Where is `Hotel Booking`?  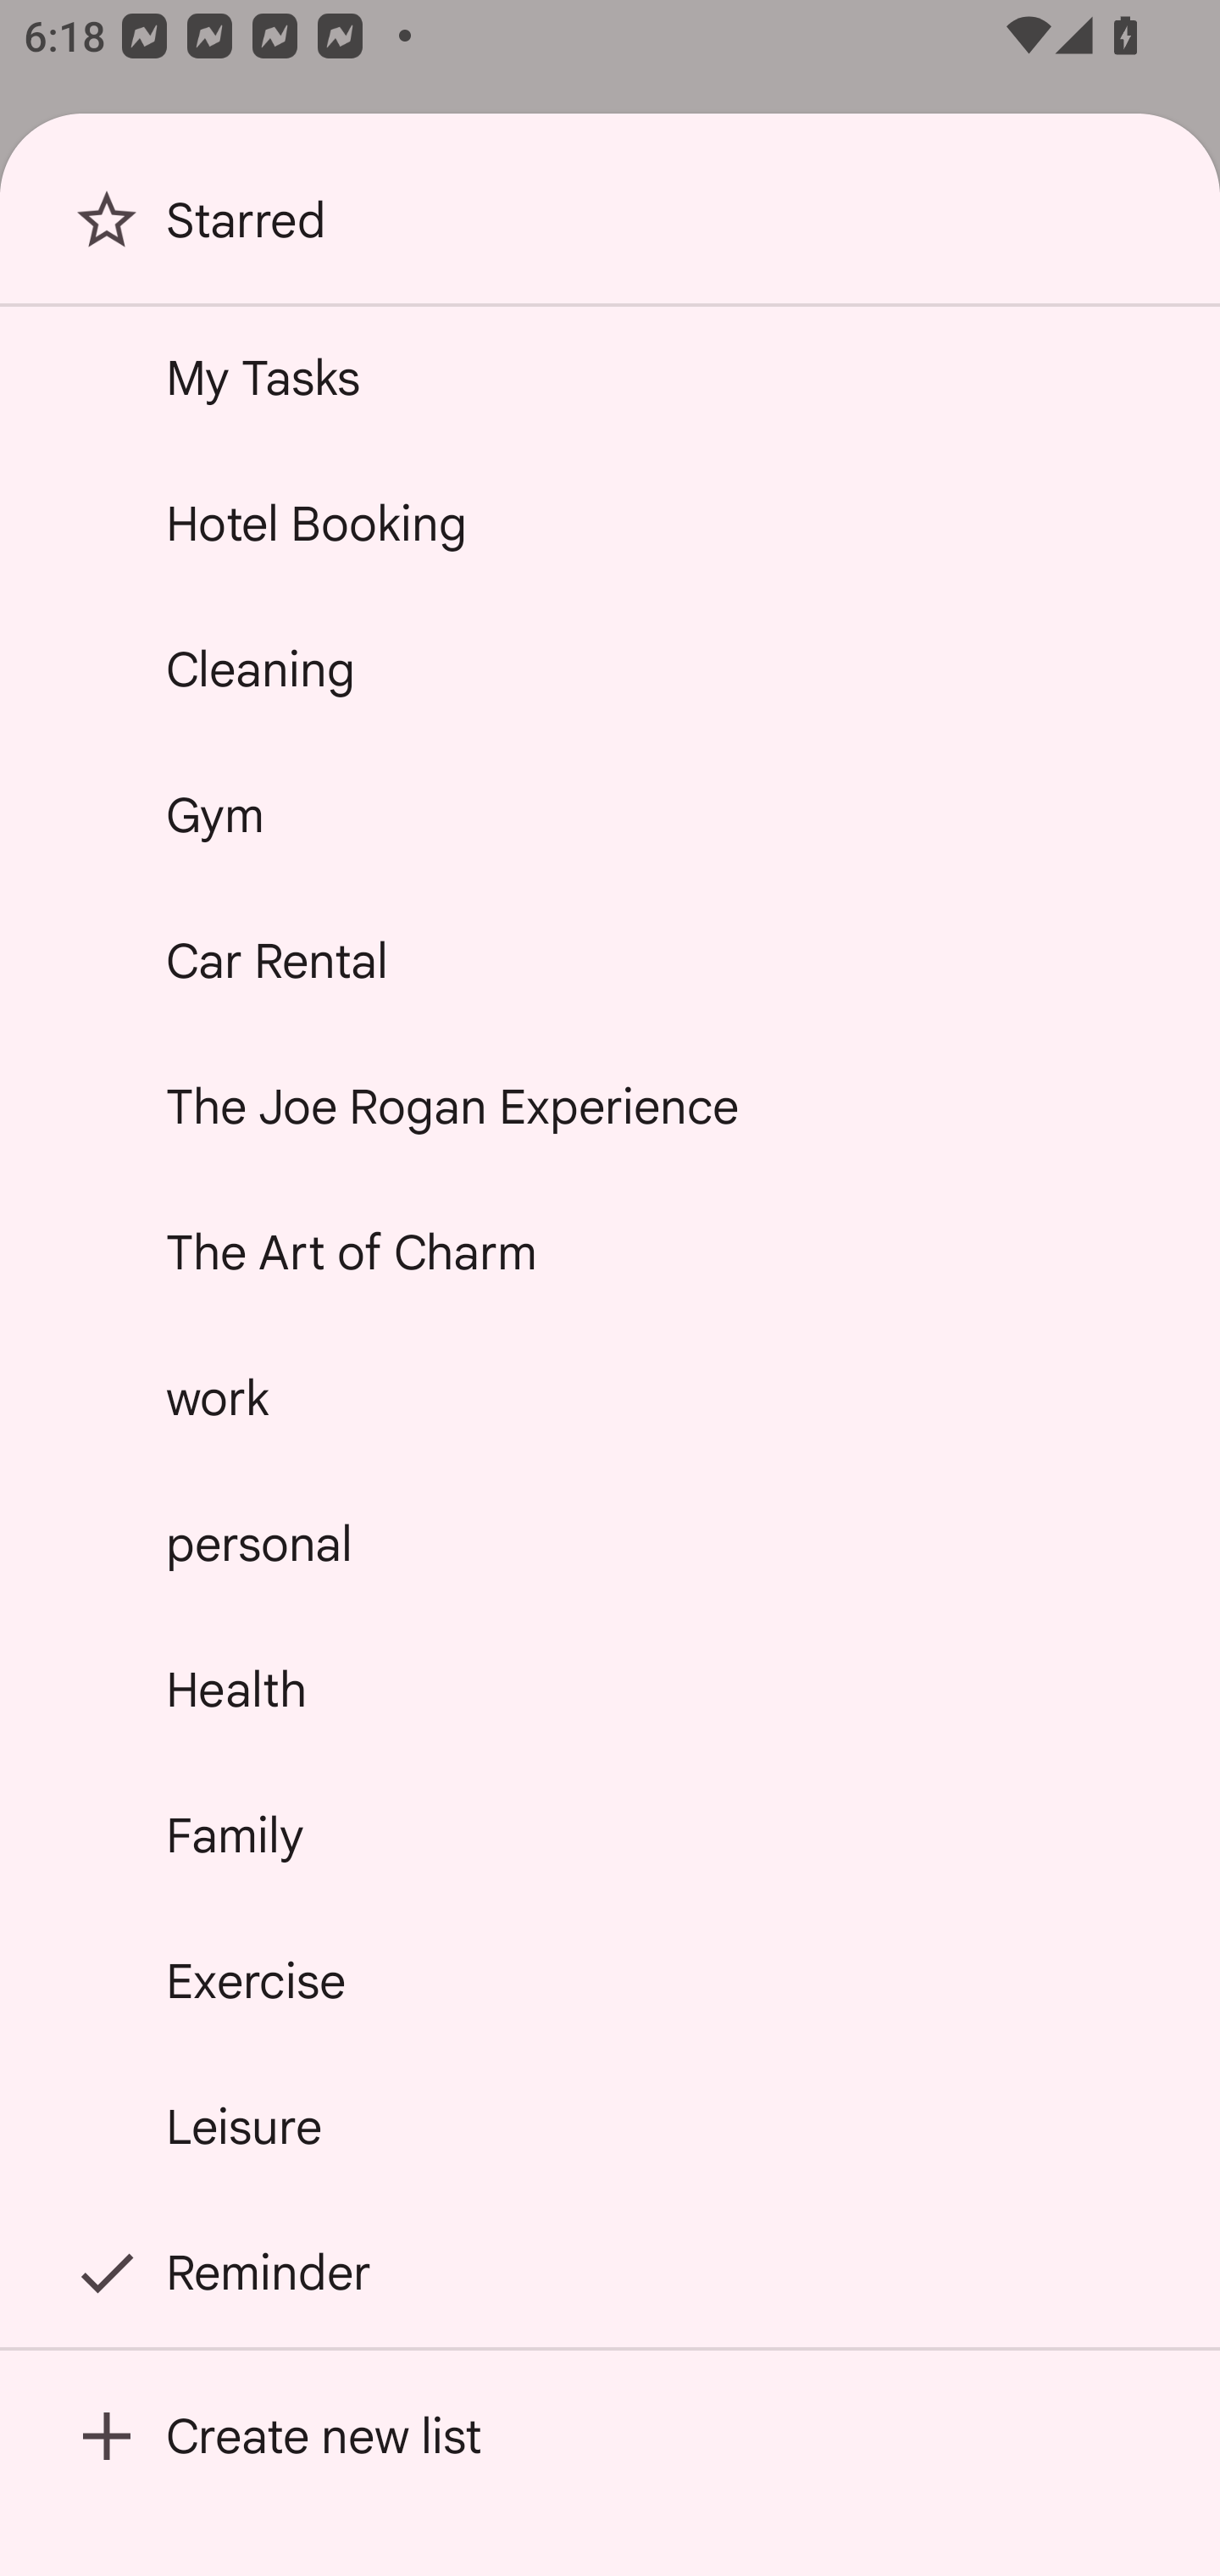 Hotel Booking is located at coordinates (610, 524).